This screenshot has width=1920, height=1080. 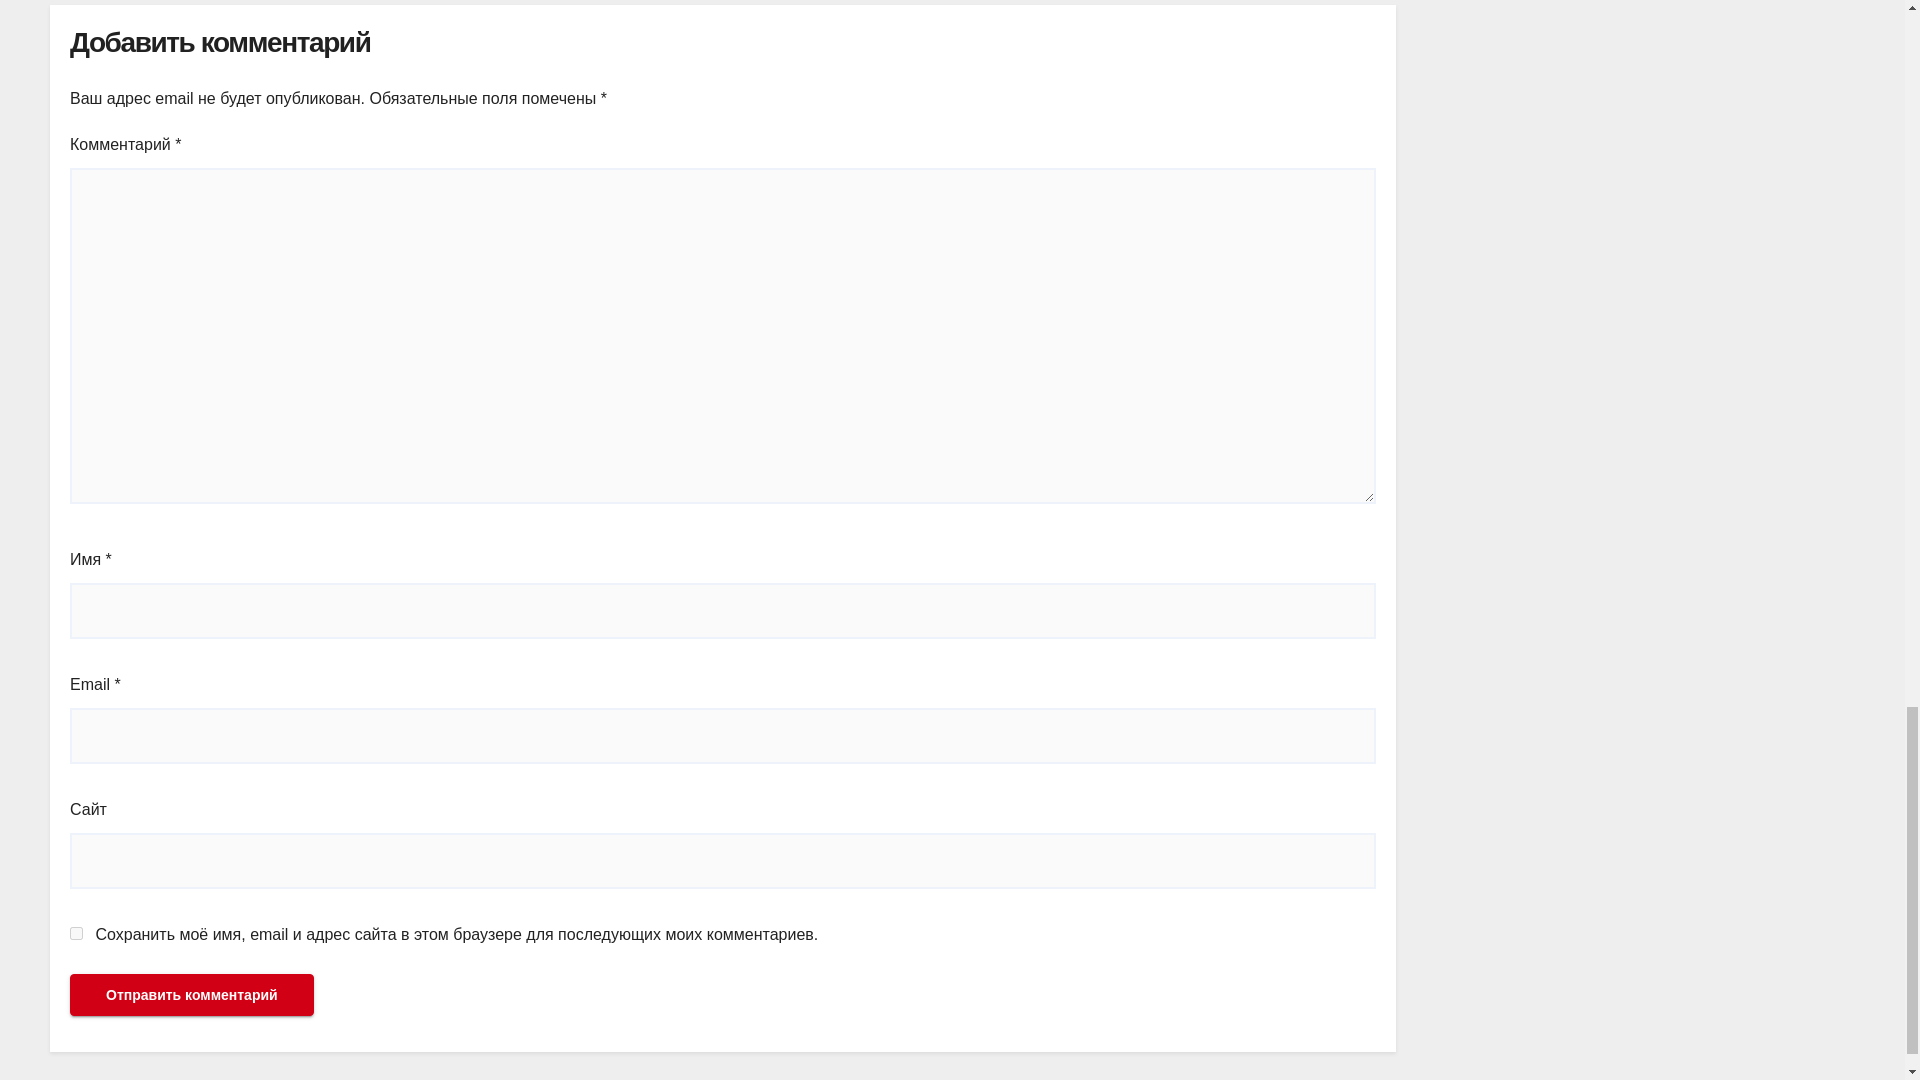 I want to click on yes, so click(x=76, y=932).